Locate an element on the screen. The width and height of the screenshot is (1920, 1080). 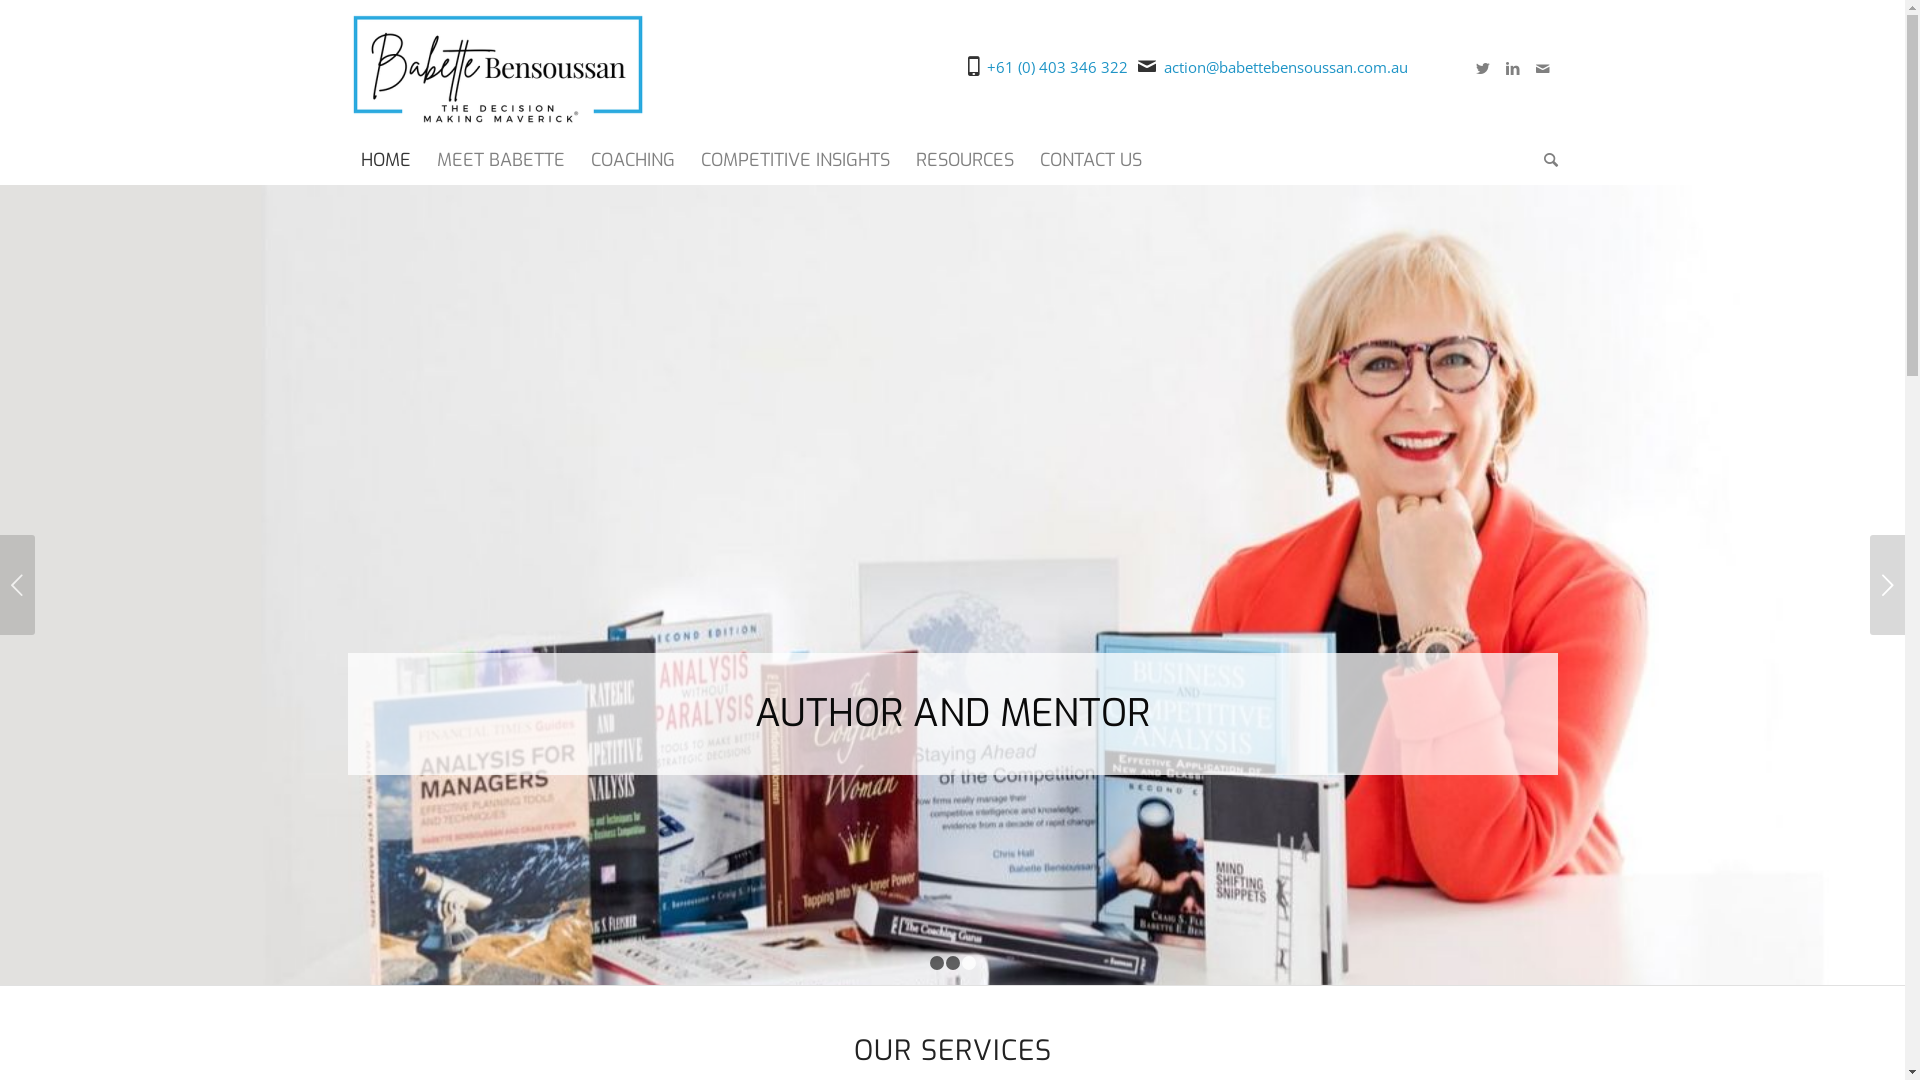
2 is located at coordinates (953, 963).